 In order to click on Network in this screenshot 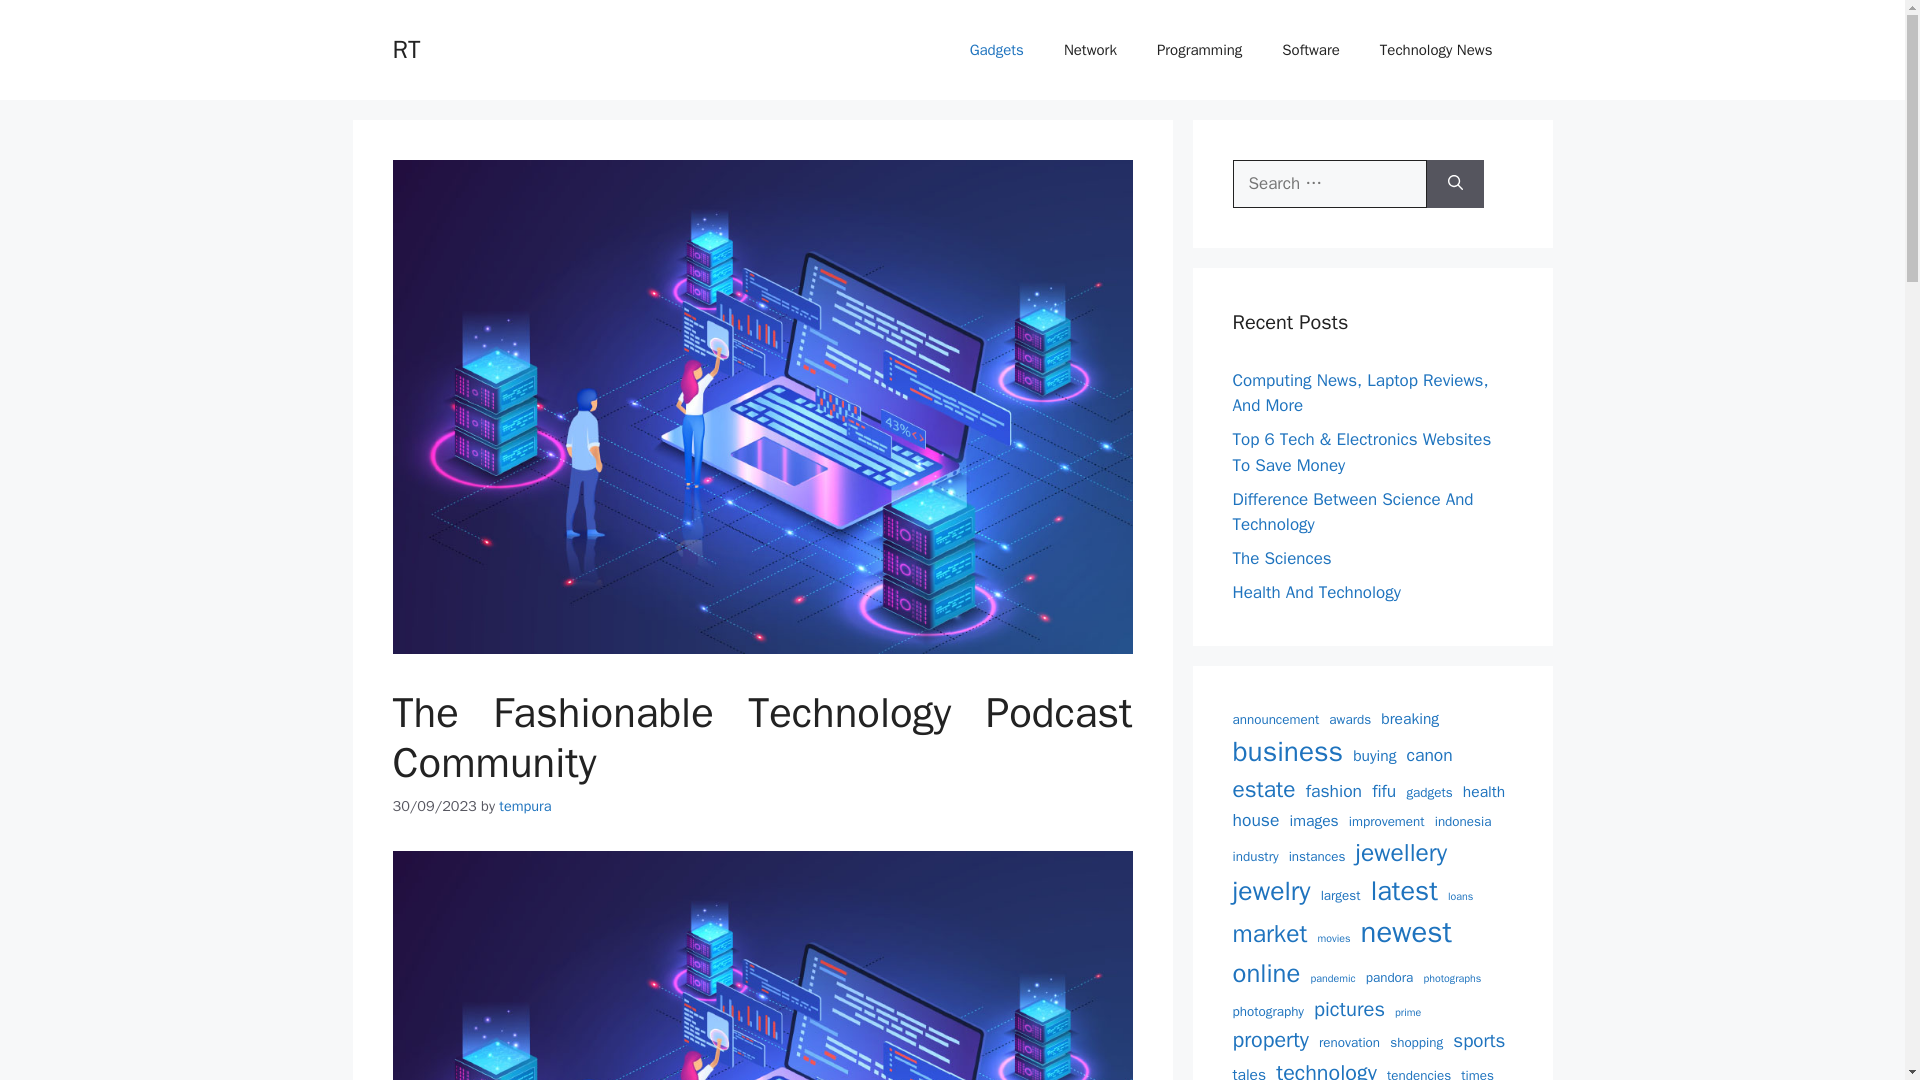, I will do `click(1090, 50)`.